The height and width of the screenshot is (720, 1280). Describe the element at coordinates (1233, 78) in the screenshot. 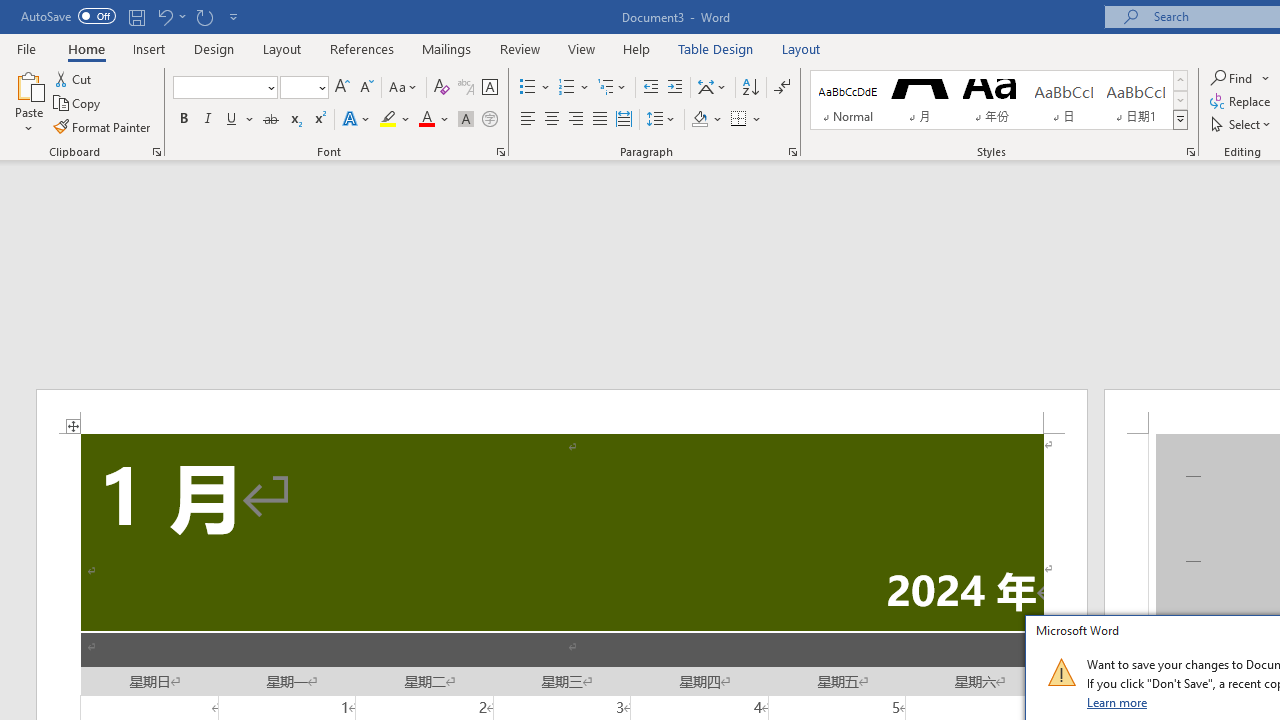

I see `Find` at that location.